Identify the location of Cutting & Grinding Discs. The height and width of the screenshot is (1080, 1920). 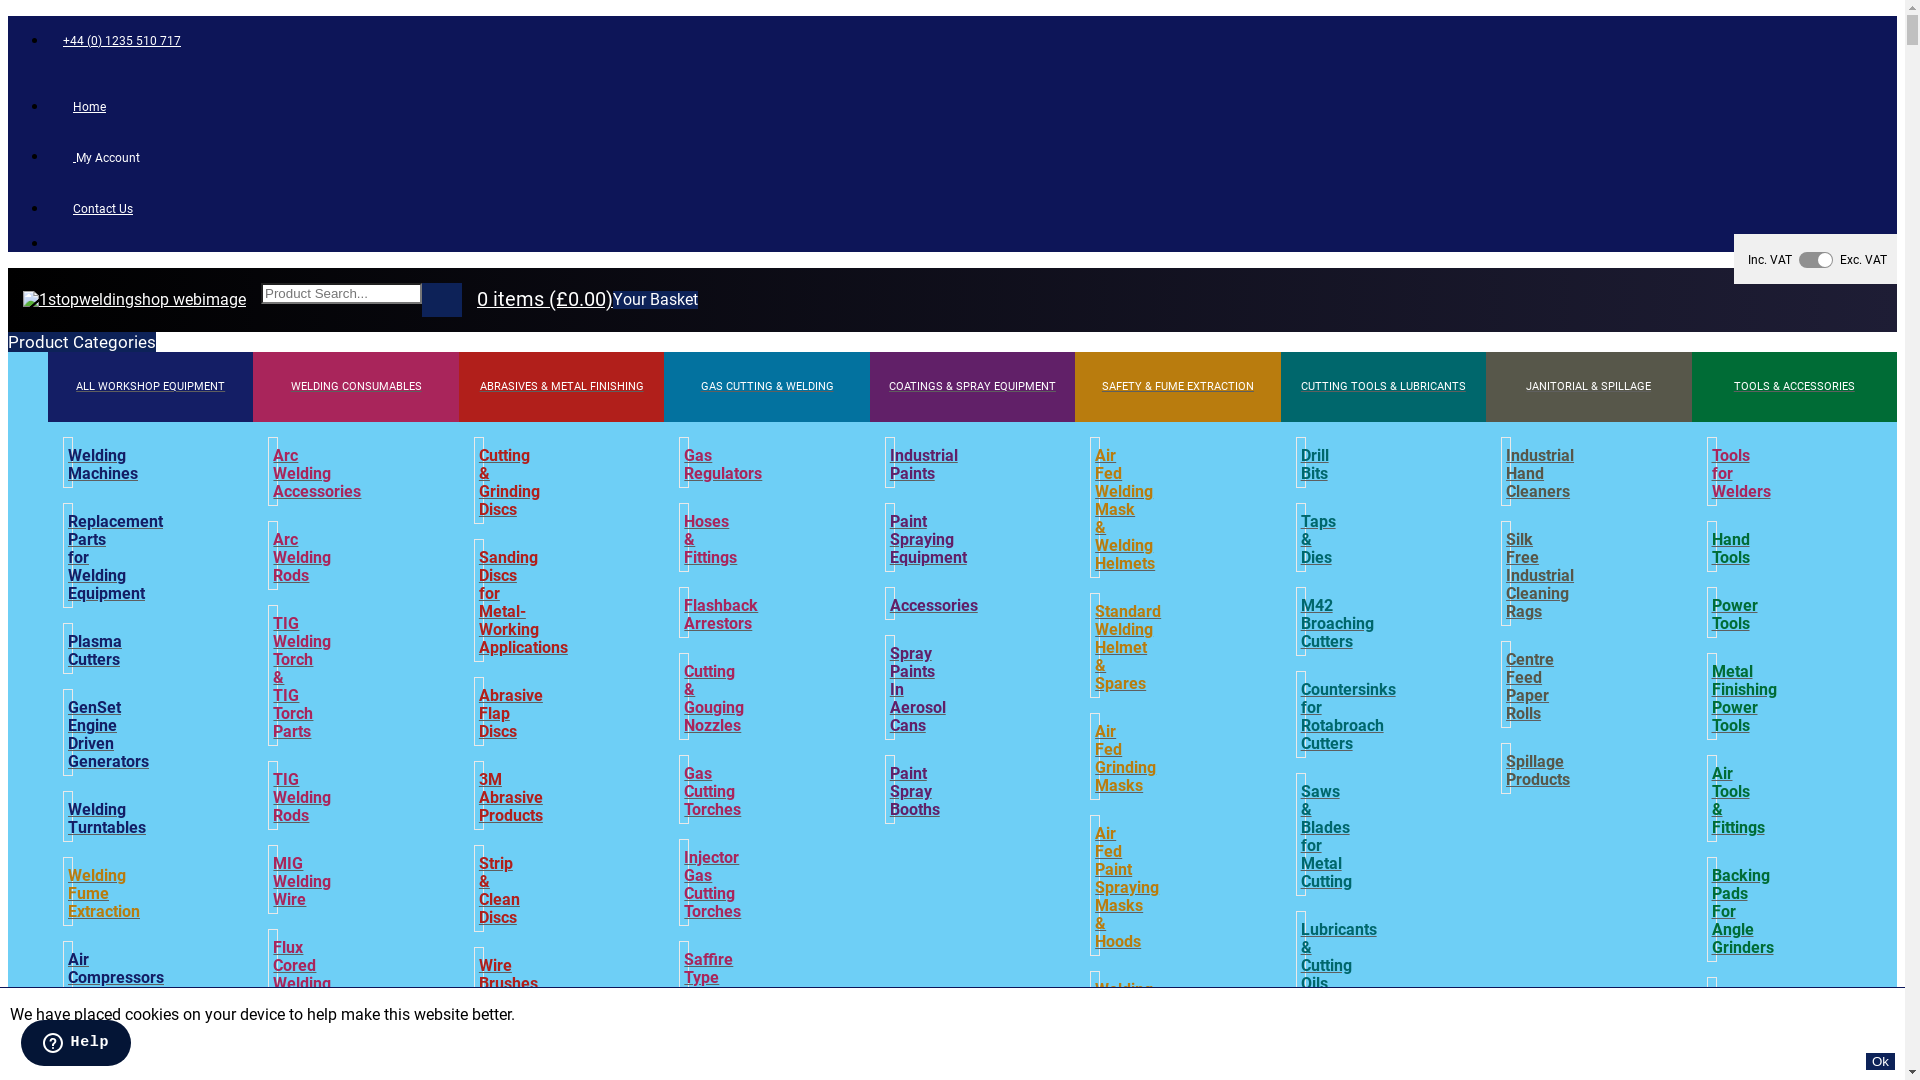
(510, 482).